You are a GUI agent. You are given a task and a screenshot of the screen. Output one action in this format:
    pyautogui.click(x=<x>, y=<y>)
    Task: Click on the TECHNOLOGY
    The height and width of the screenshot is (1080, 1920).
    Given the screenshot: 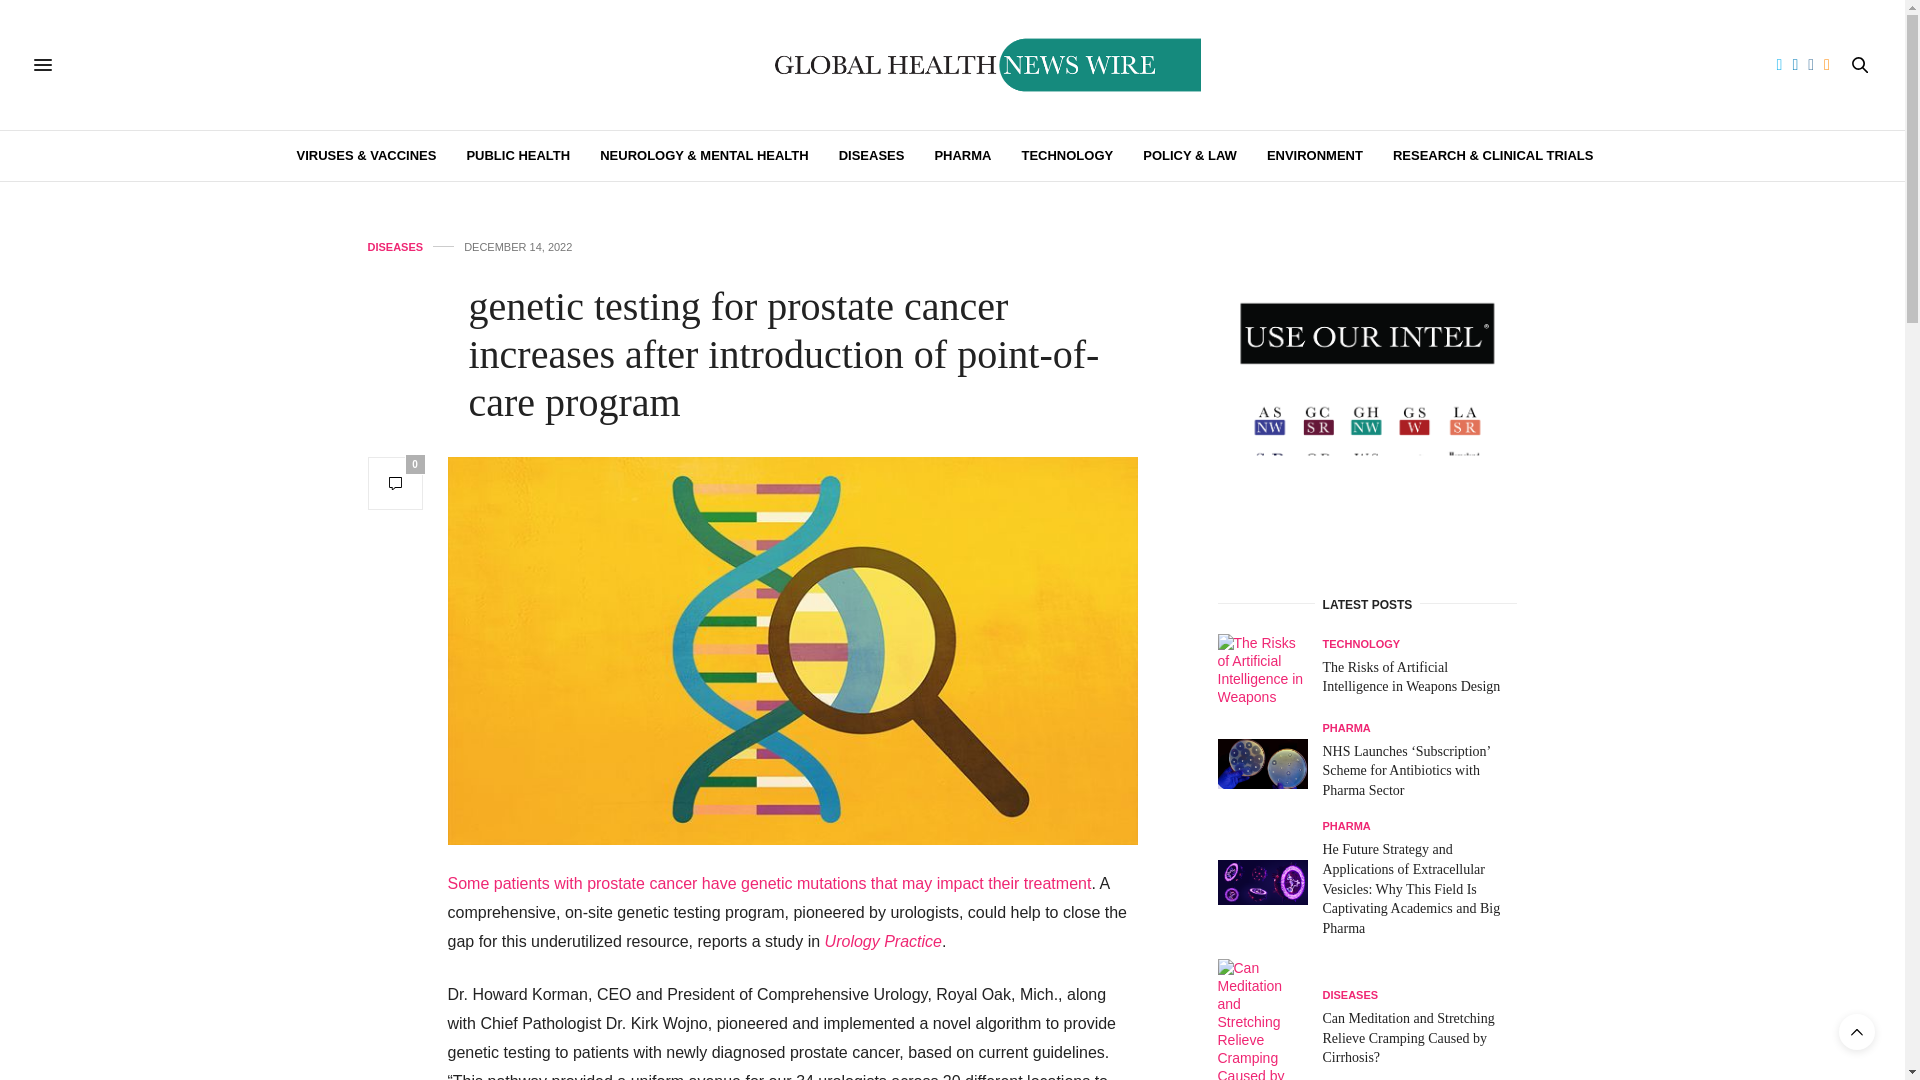 What is the action you would take?
    pyautogui.click(x=1067, y=156)
    